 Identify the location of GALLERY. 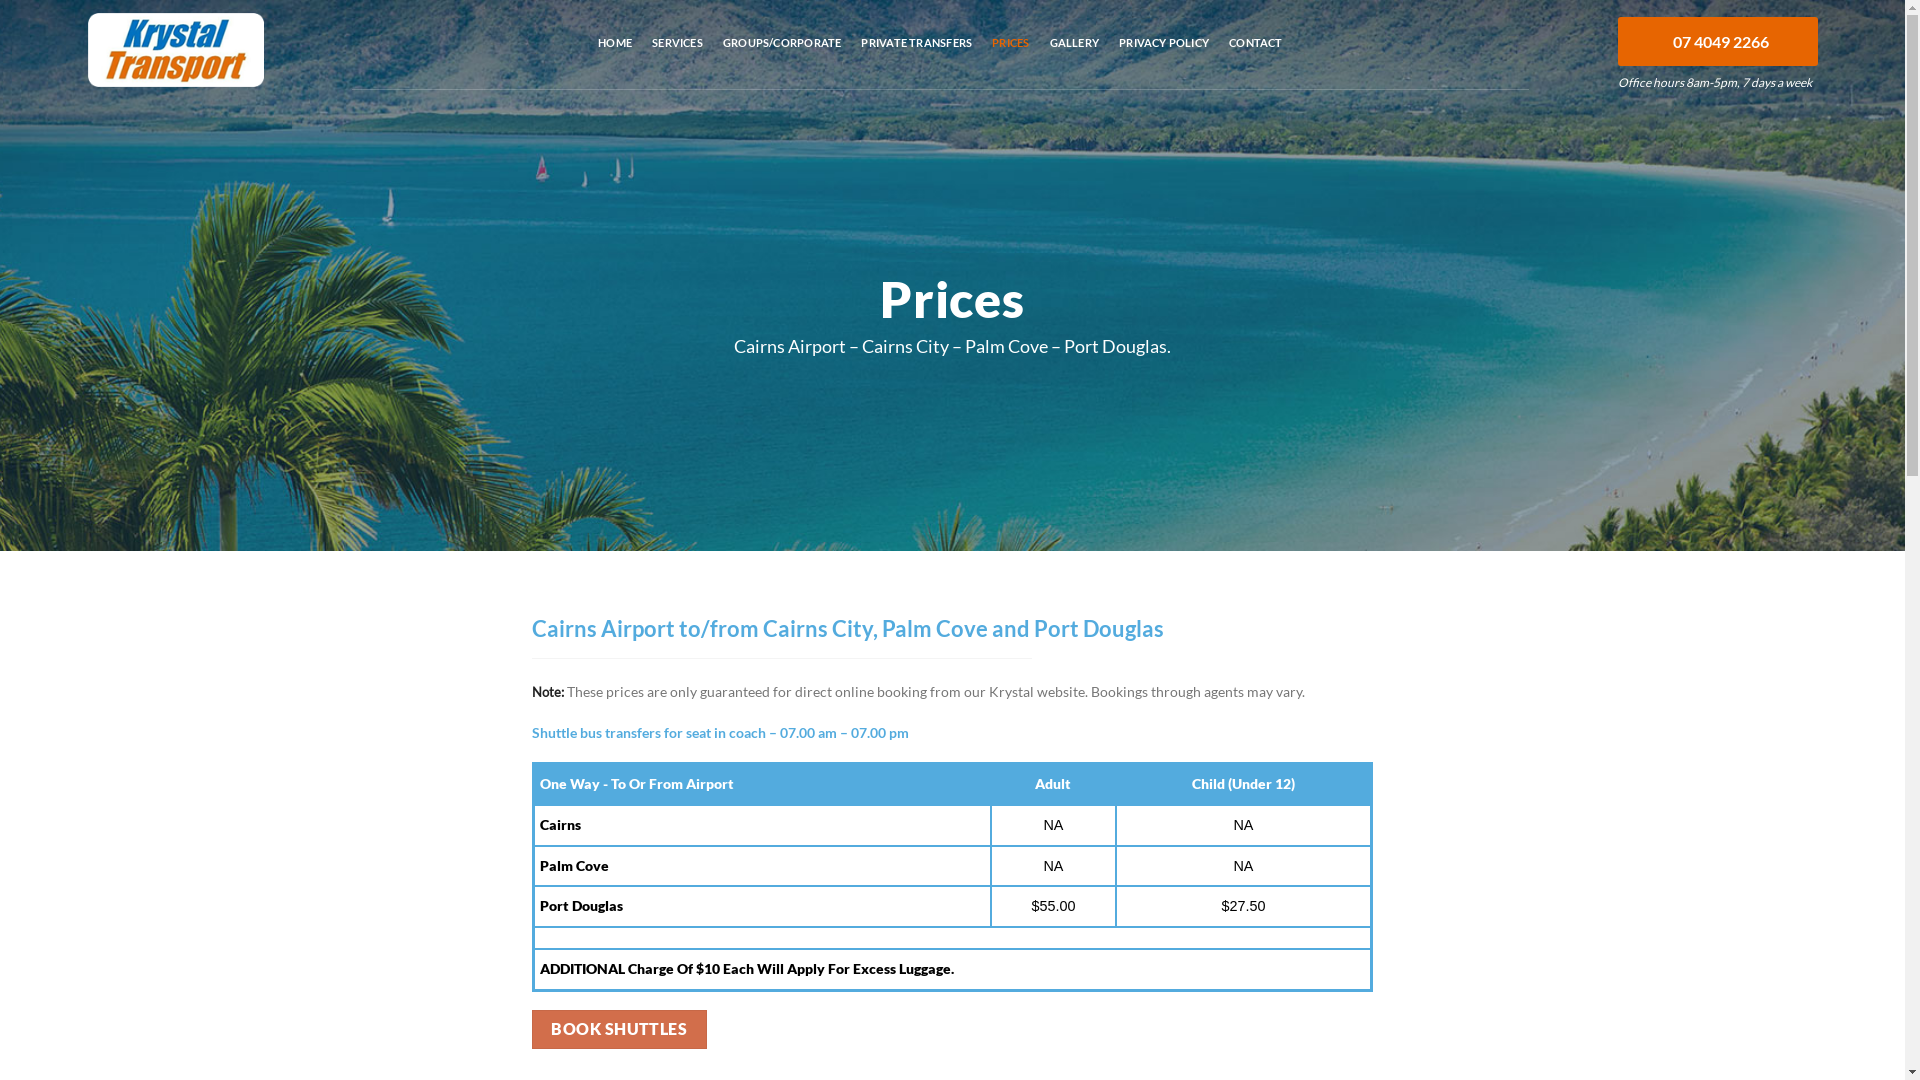
(1075, 56).